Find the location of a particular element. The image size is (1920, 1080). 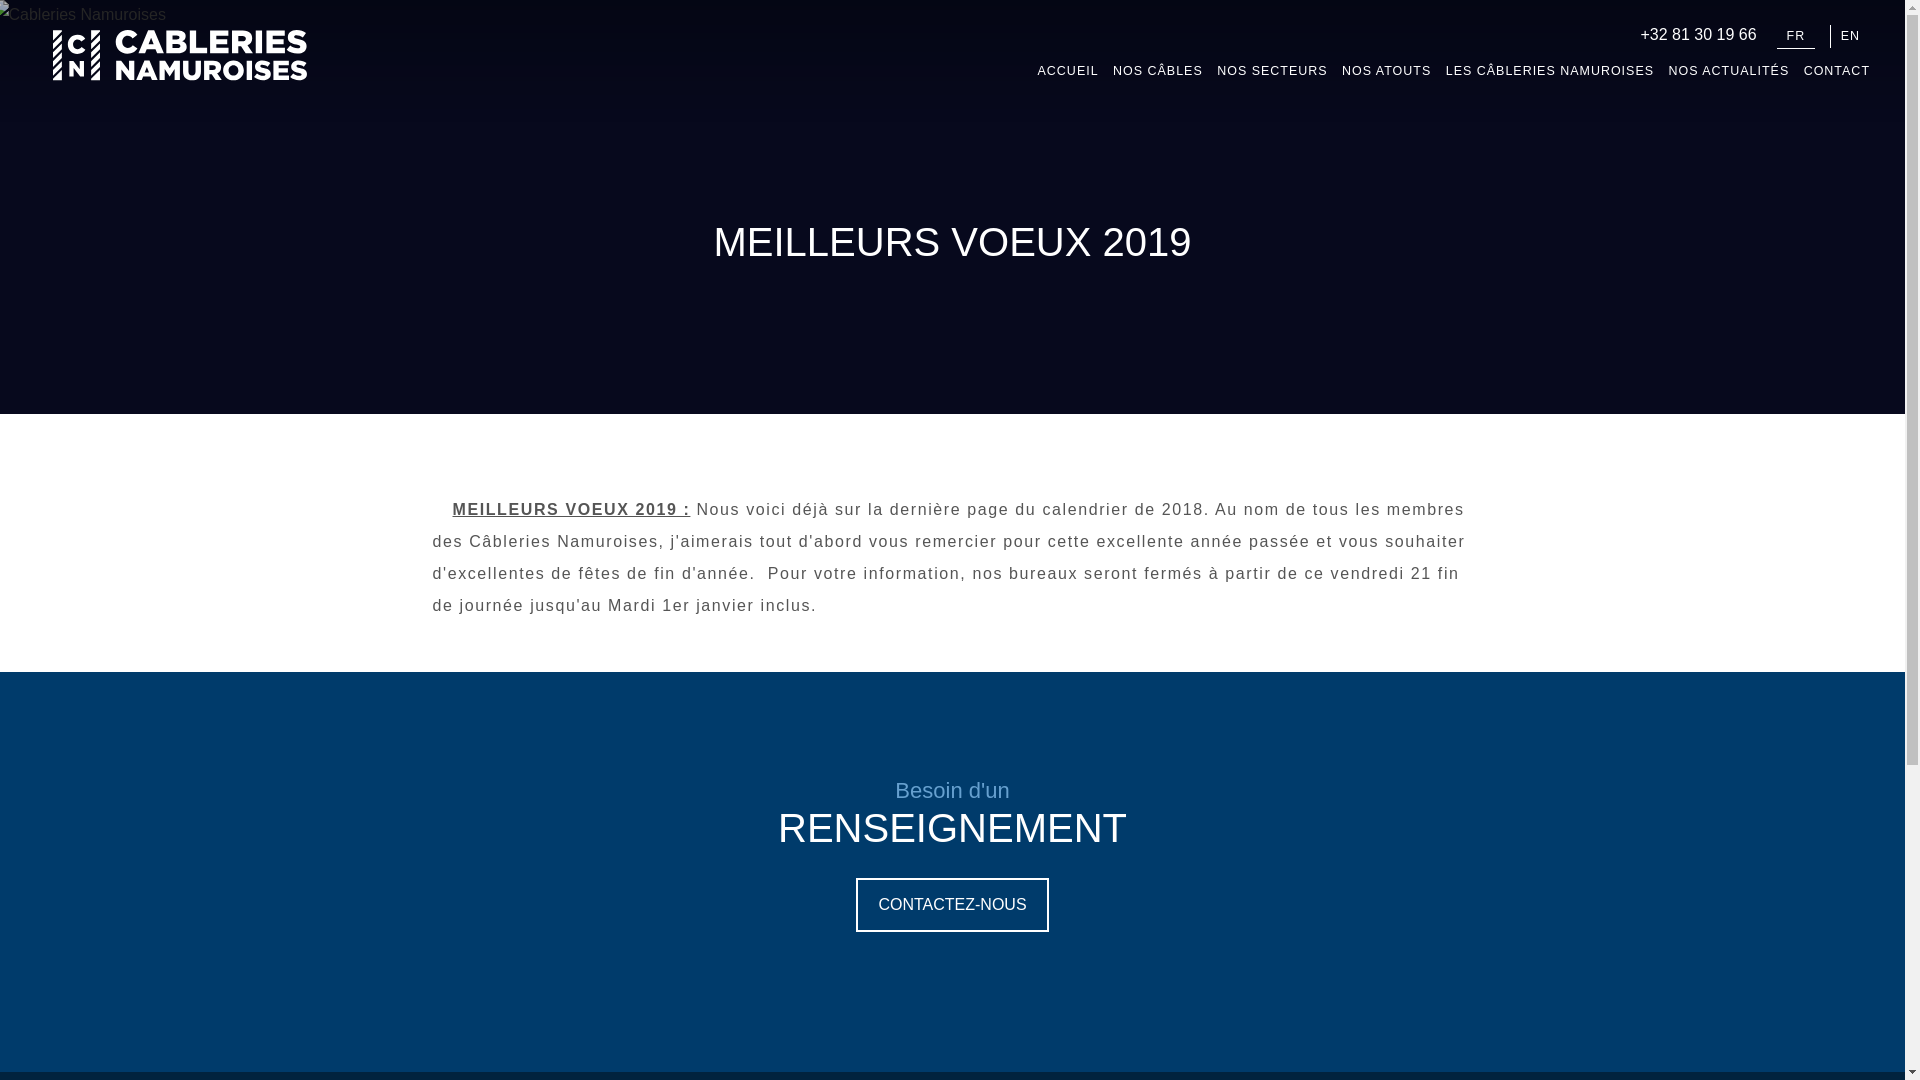

FR is located at coordinates (1796, 37).